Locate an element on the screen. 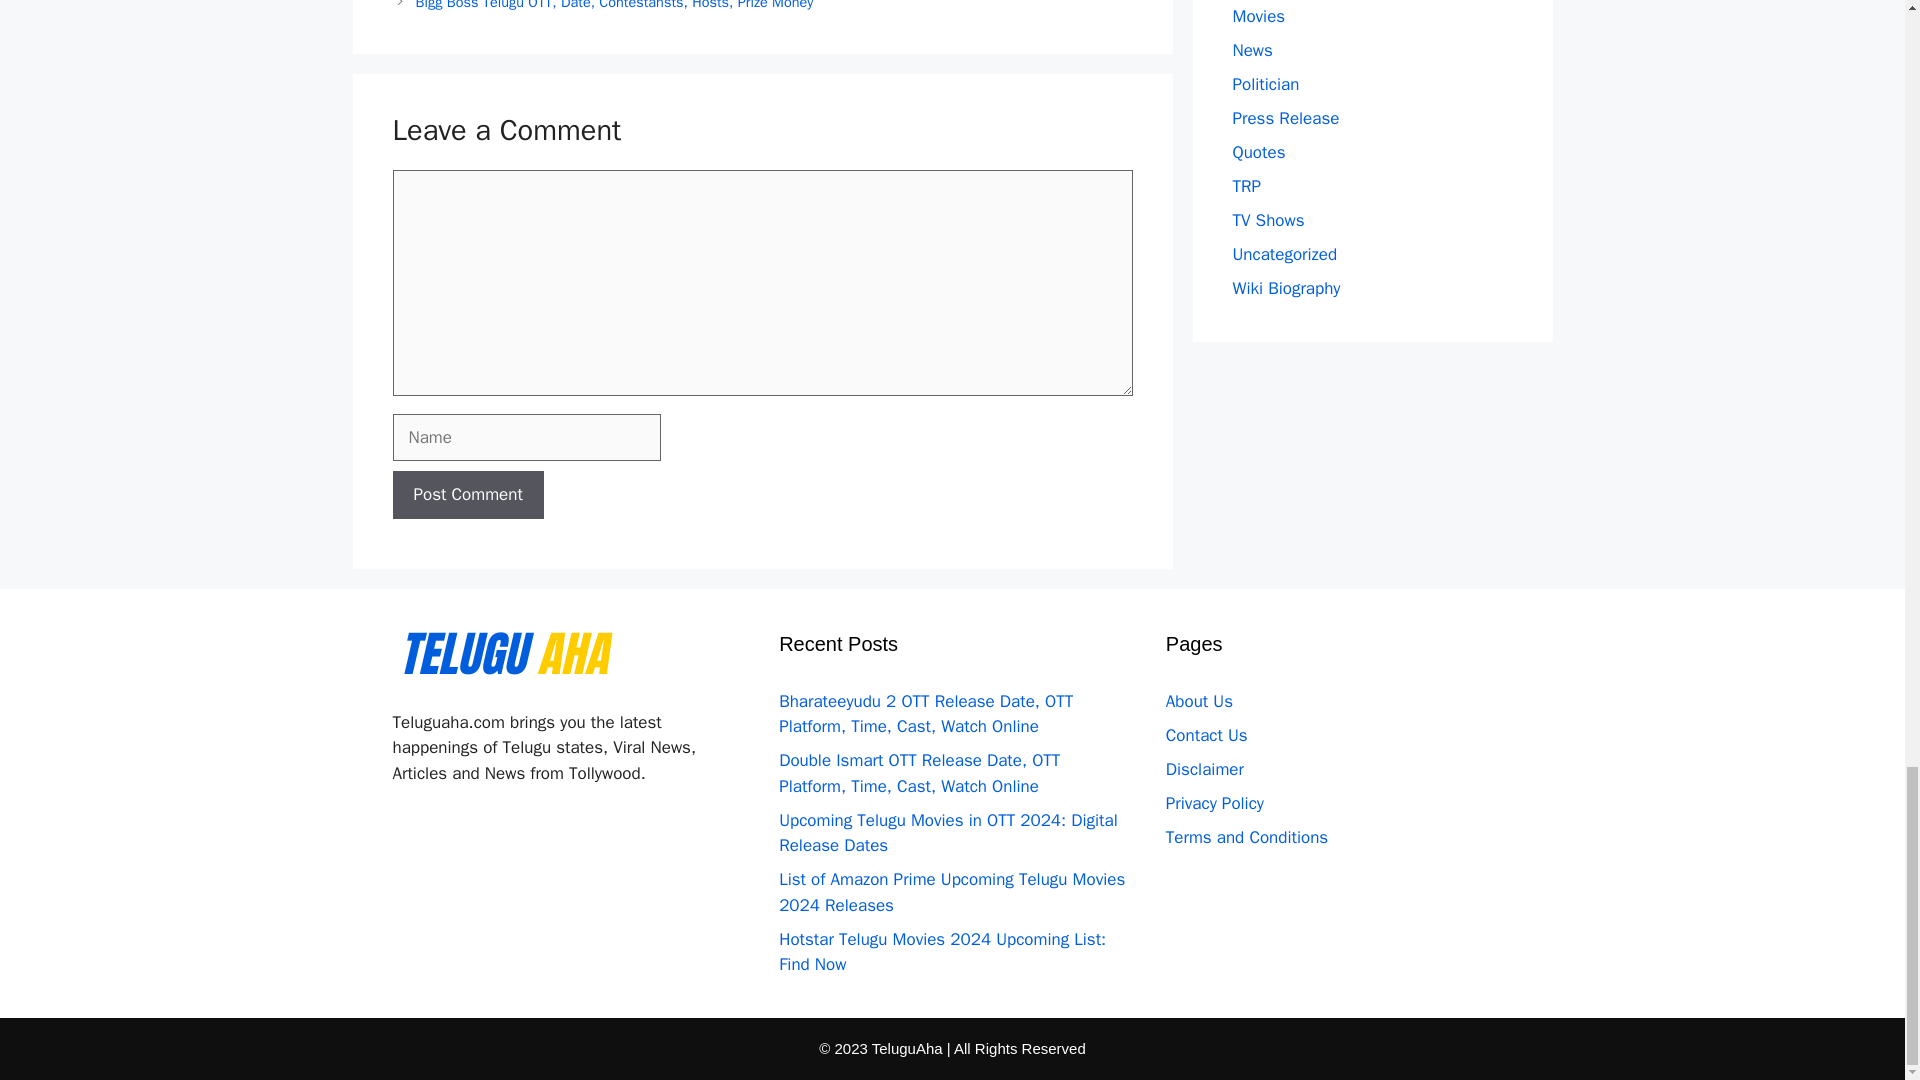  Post Comment is located at coordinates (467, 494).